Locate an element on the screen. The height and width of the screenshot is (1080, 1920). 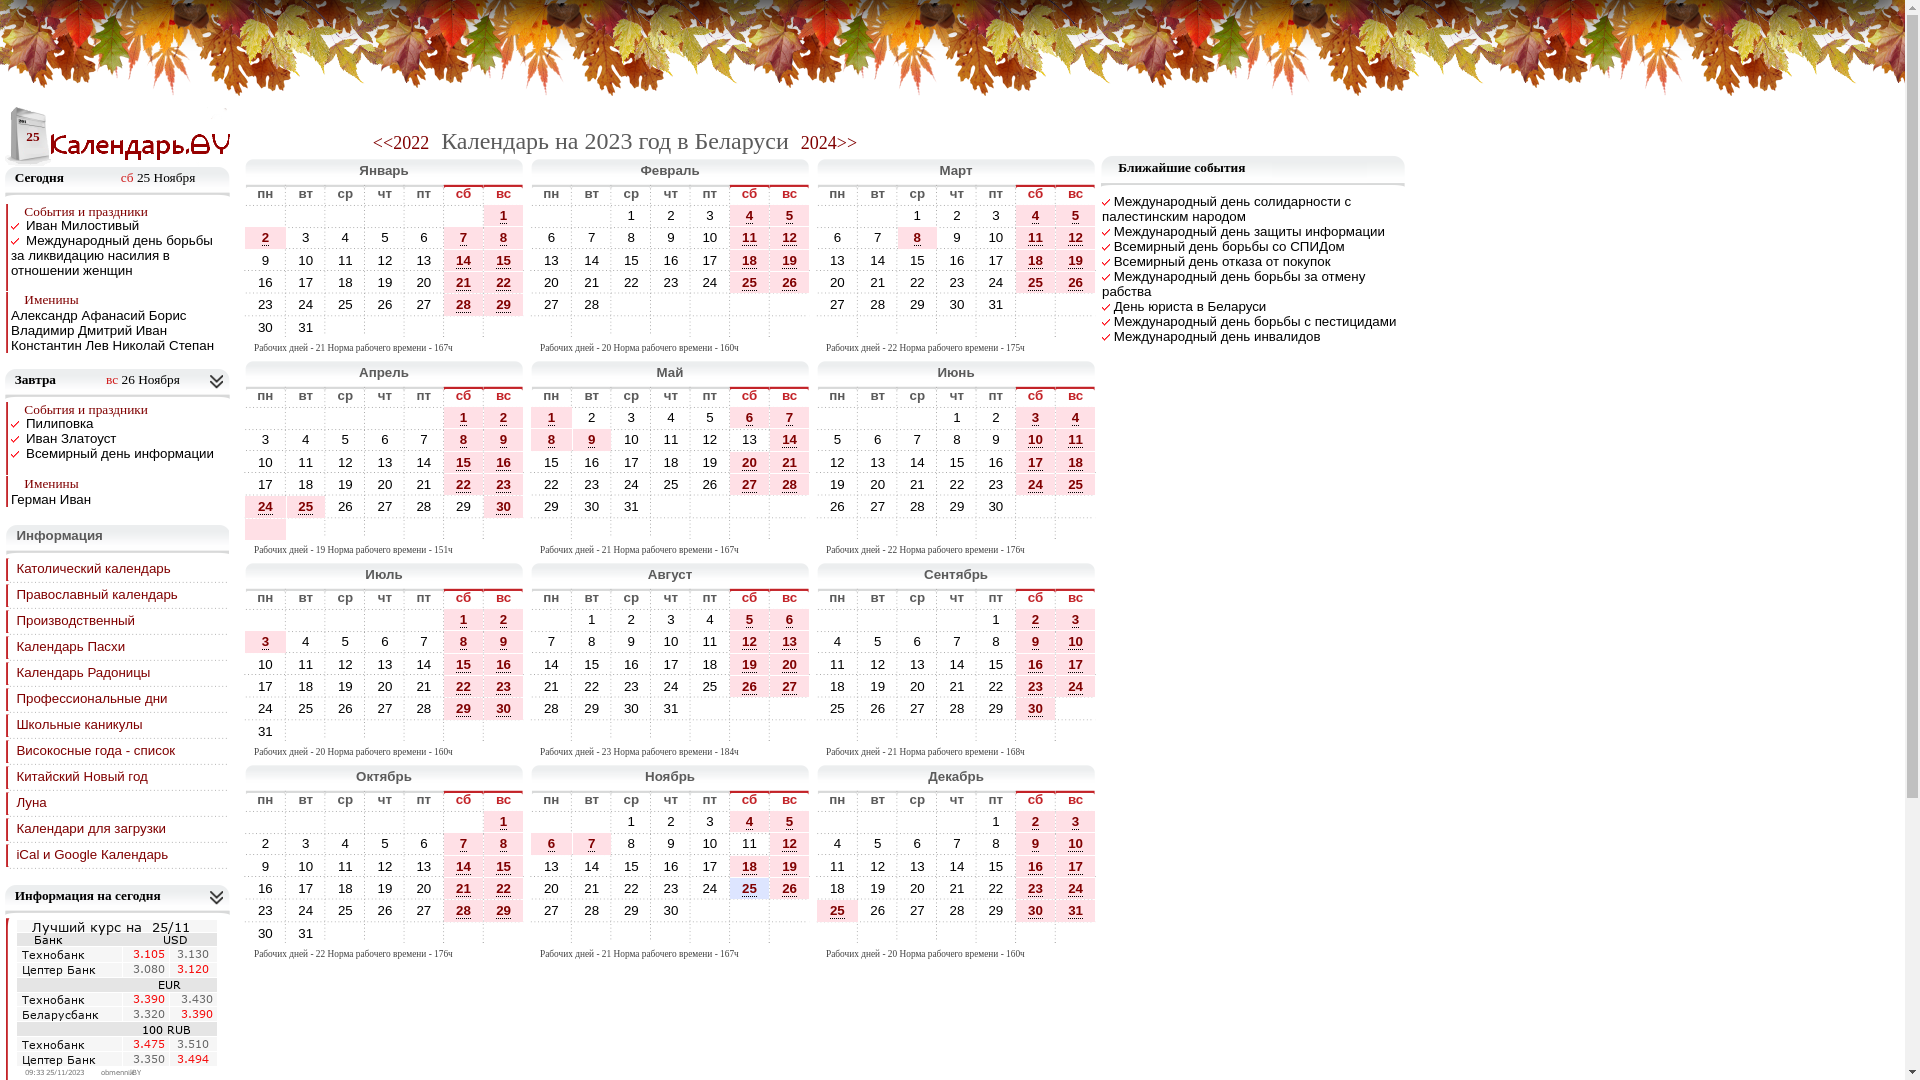
  is located at coordinates (957, 934).